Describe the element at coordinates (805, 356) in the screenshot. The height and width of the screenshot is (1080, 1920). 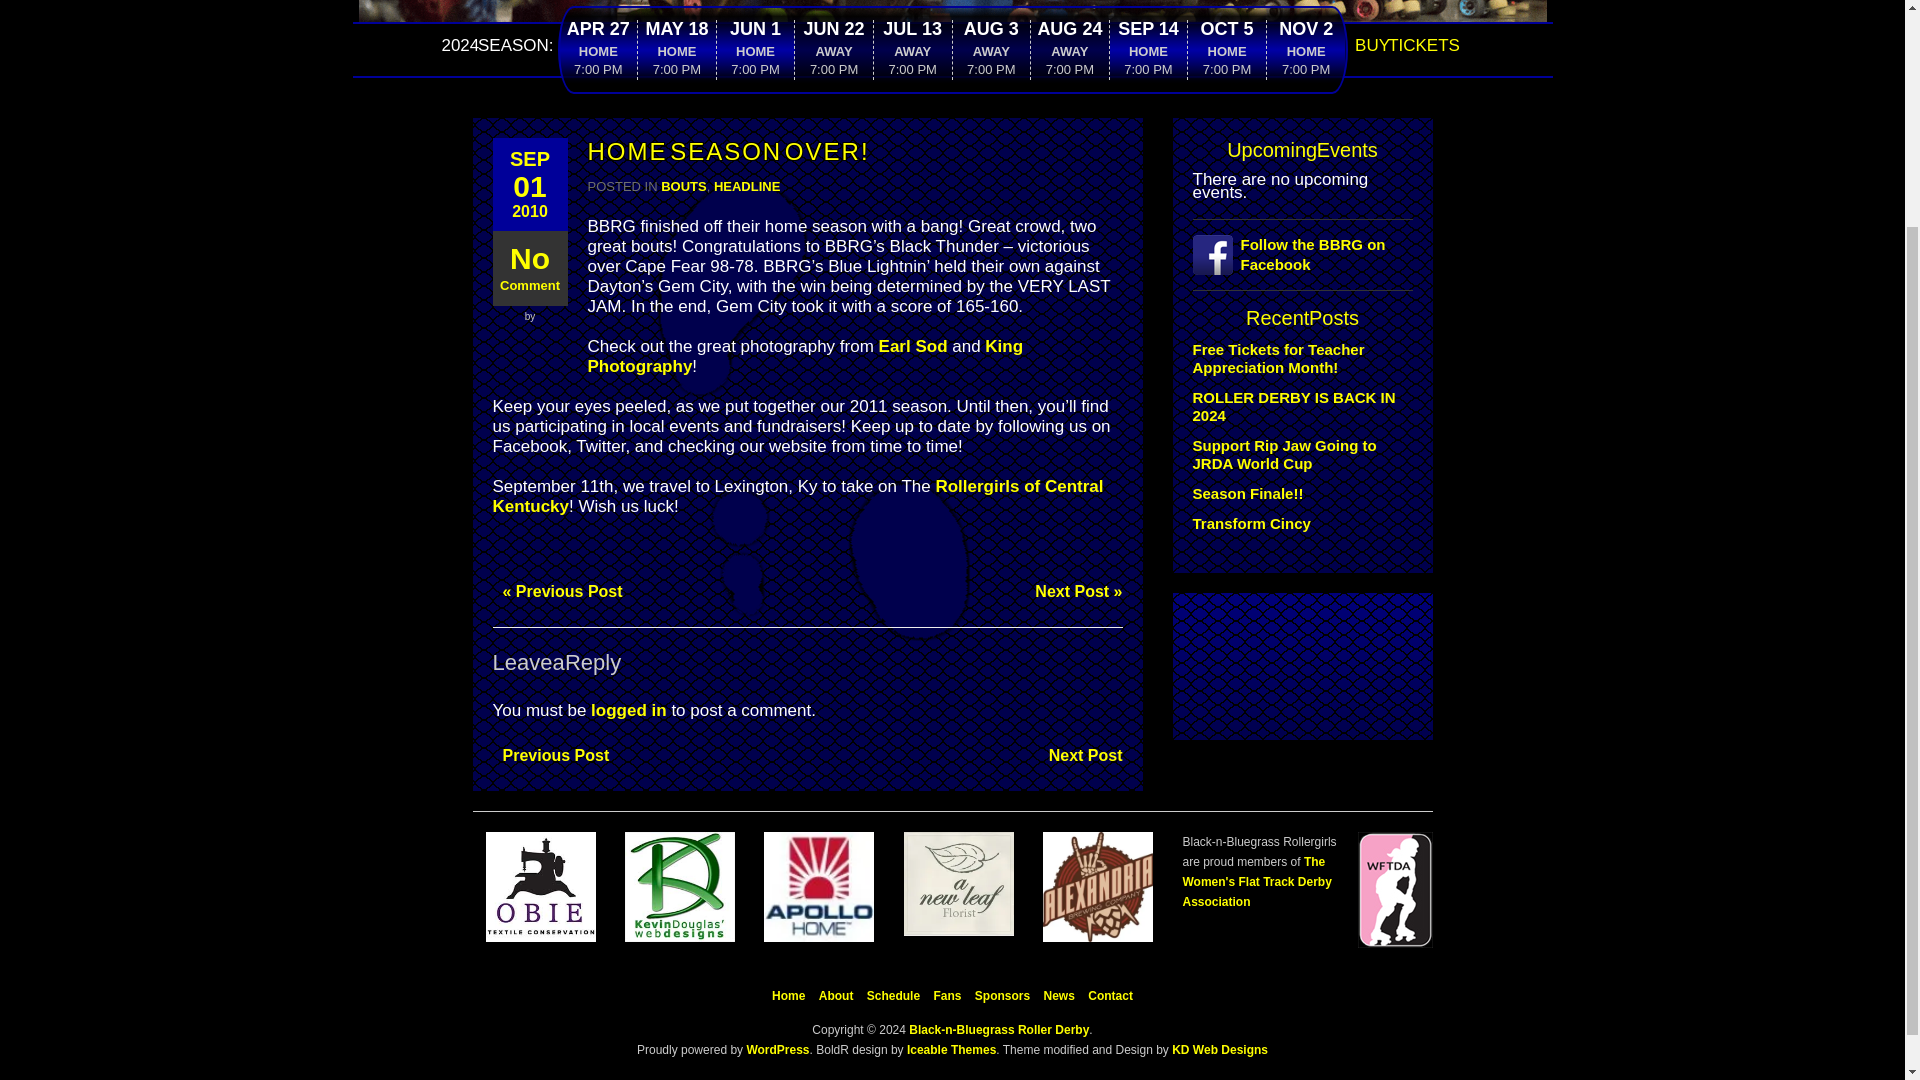
I see `King Photography` at that location.